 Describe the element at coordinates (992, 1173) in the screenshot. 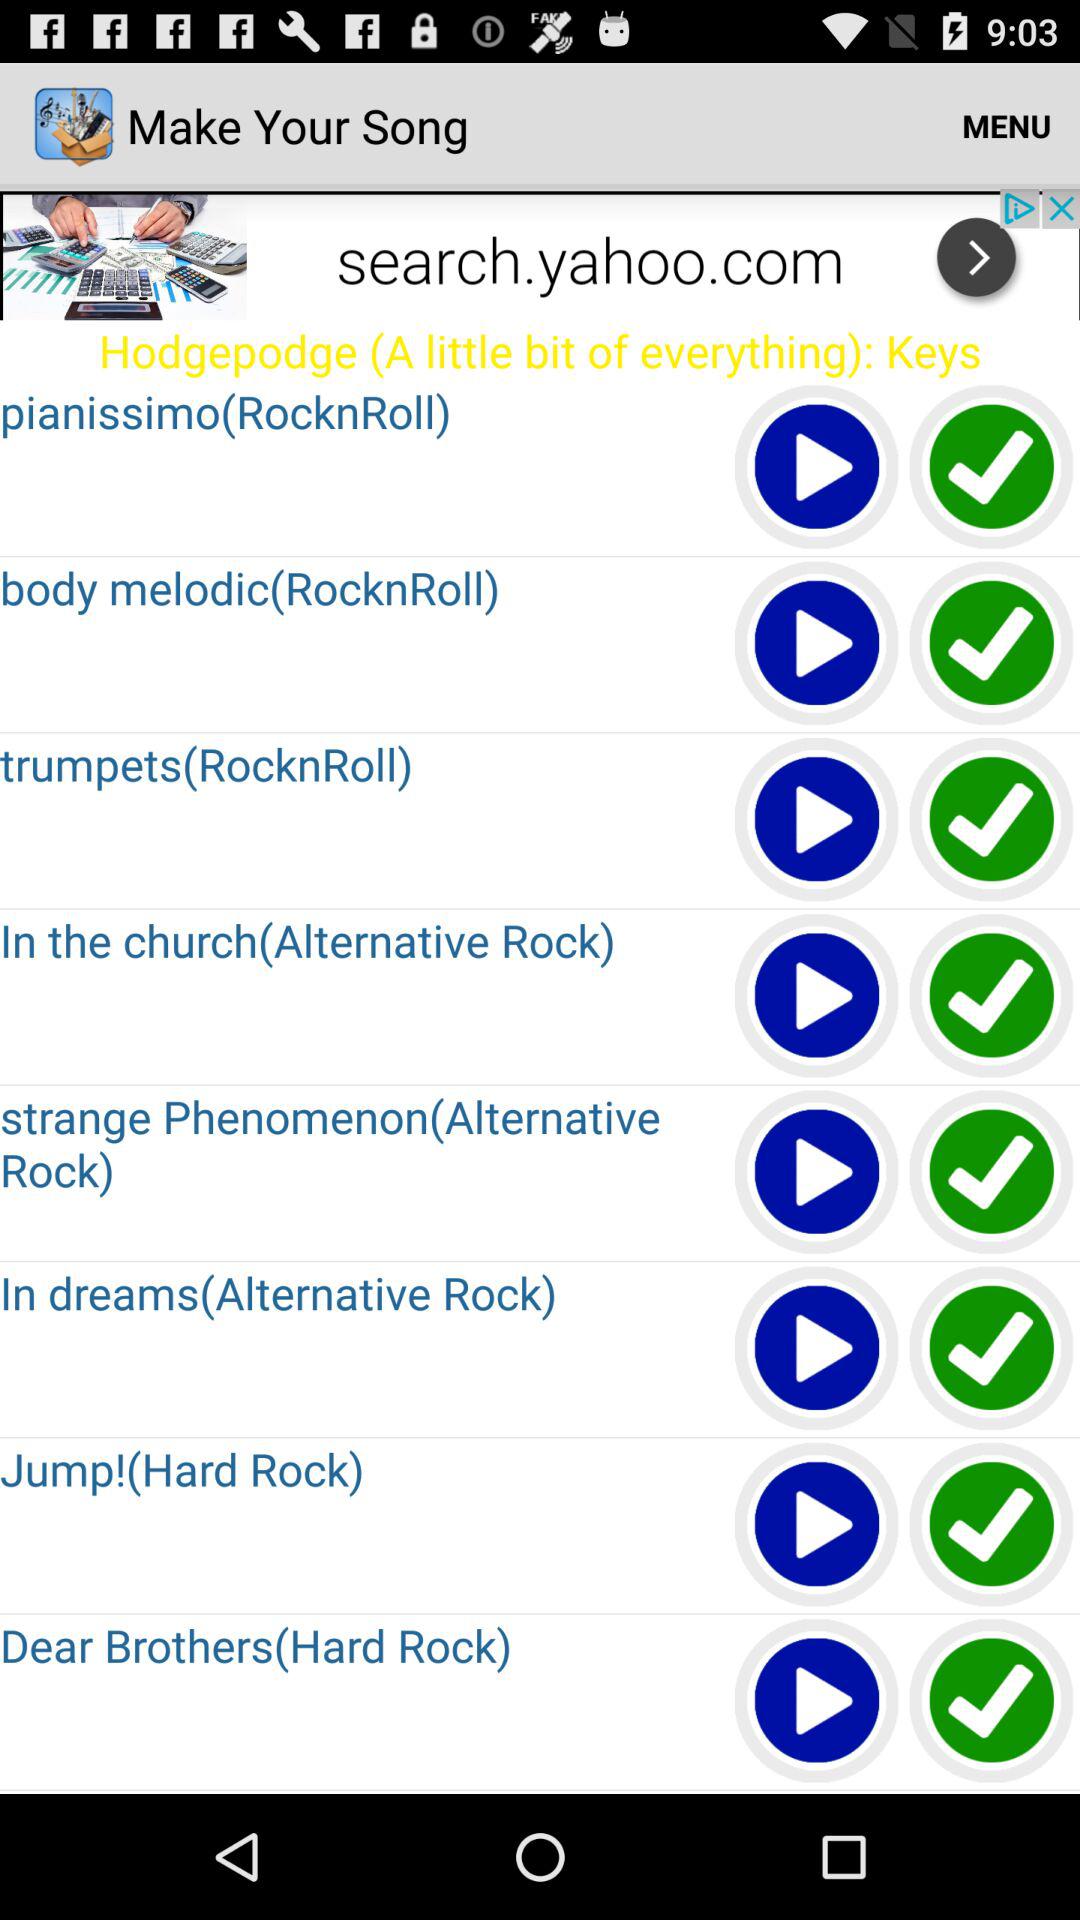

I see `choose song` at that location.